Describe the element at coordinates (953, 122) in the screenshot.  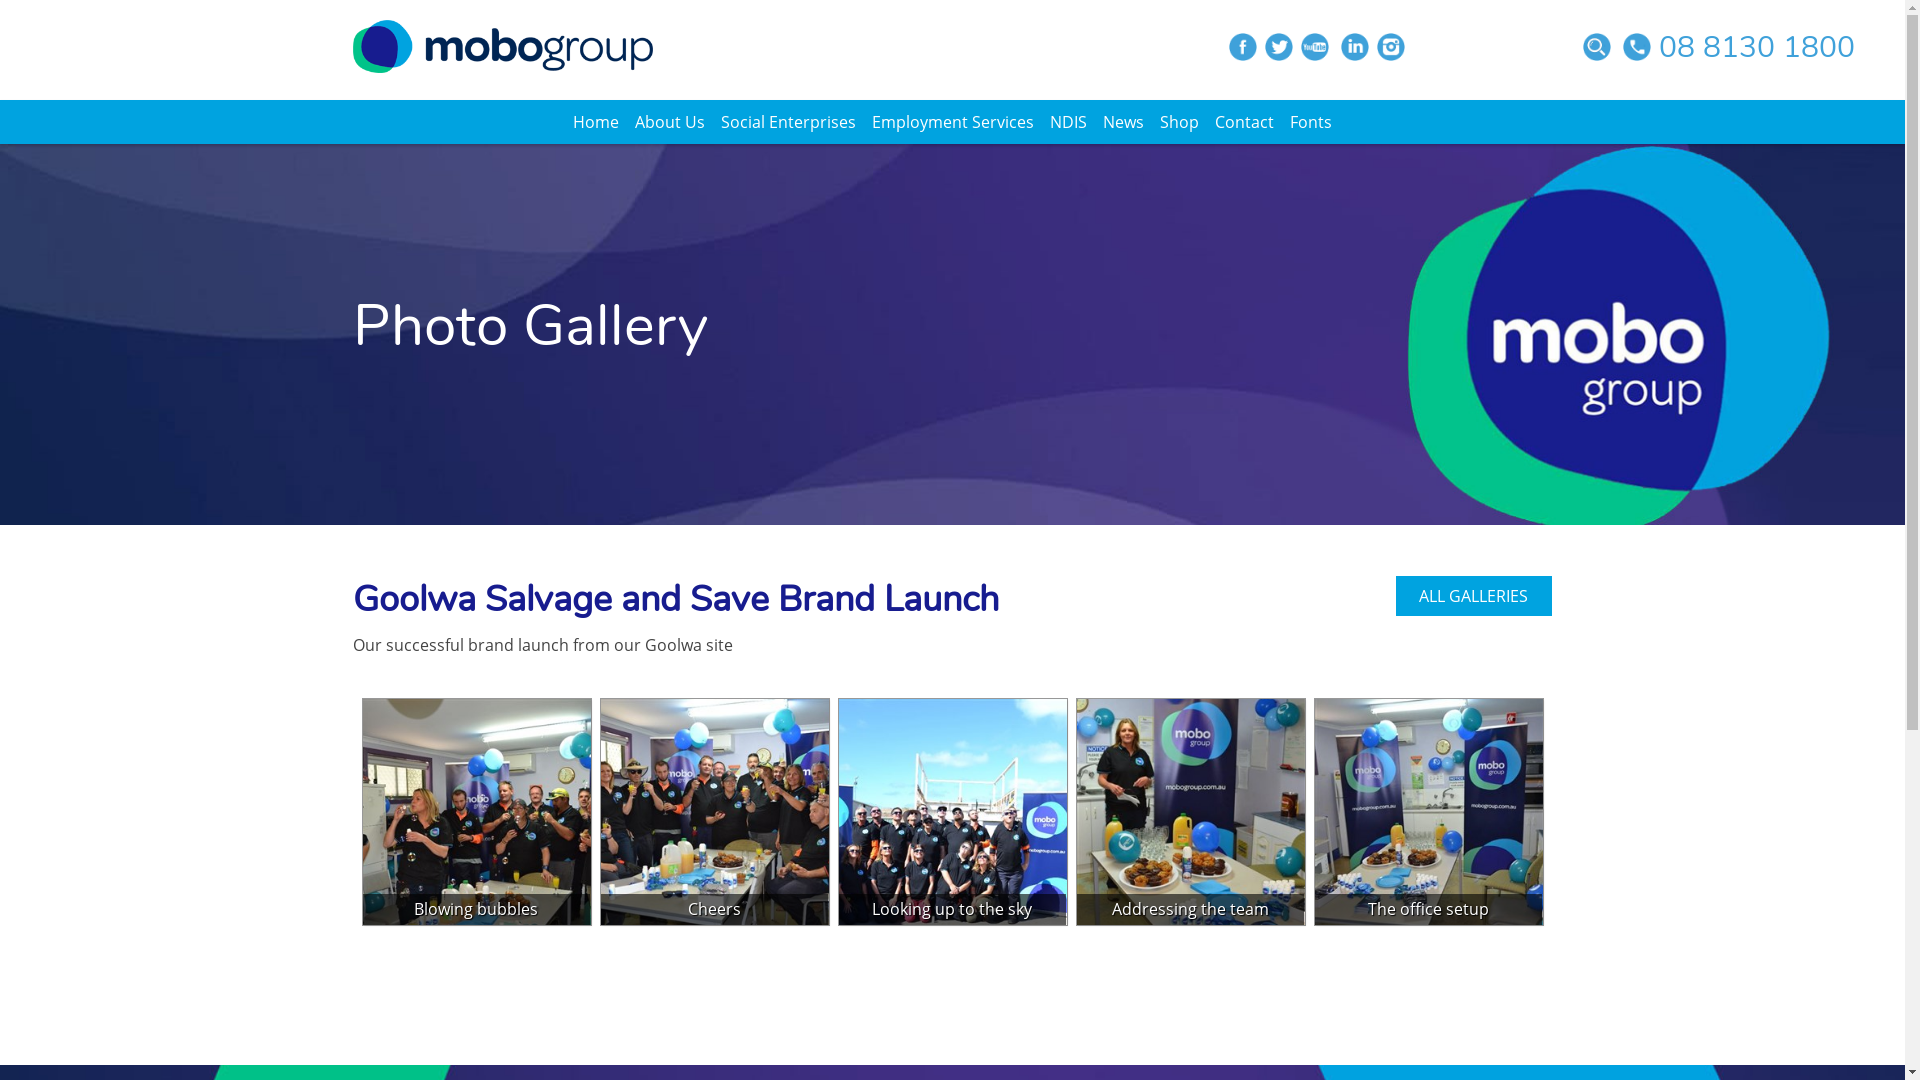
I see `Employment Services` at that location.